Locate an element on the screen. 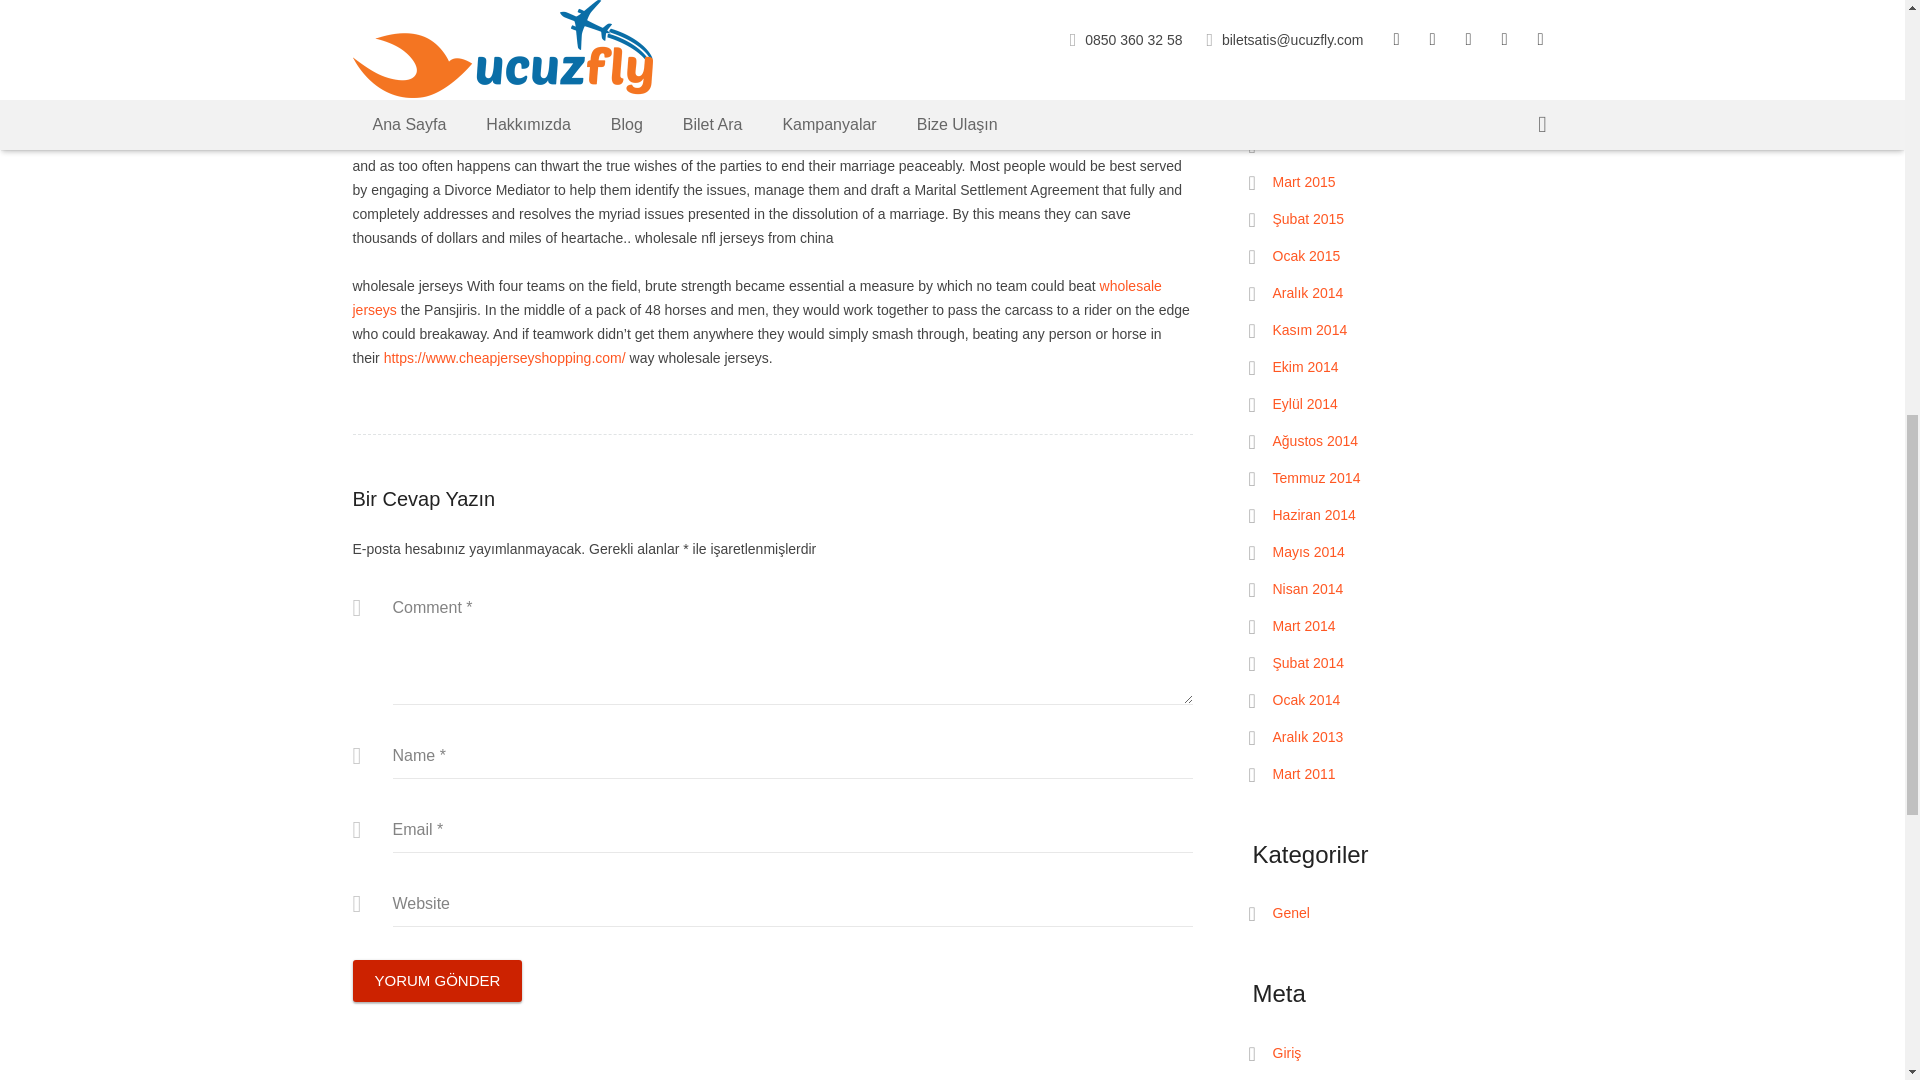  Temmuz 2015 is located at coordinates (1315, 34).